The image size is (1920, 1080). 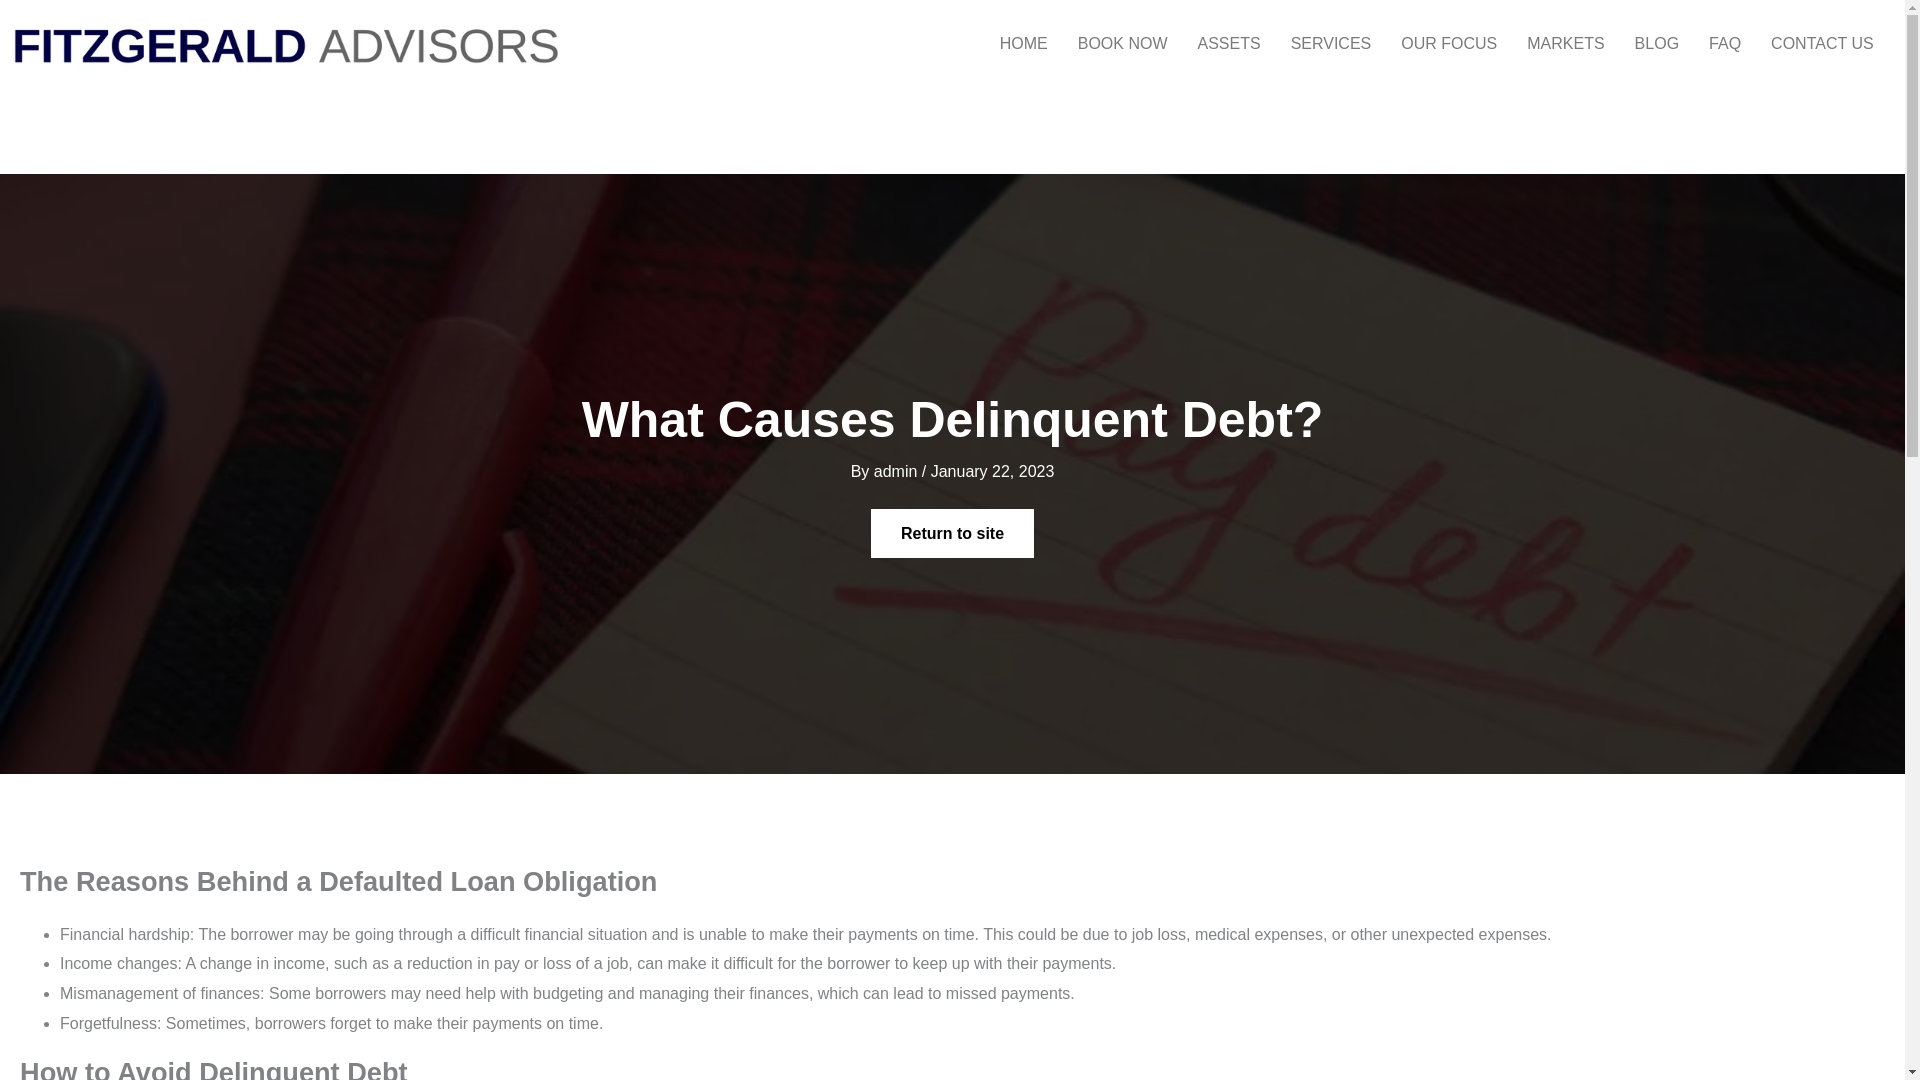 I want to click on MARKETS, so click(x=1565, y=43).